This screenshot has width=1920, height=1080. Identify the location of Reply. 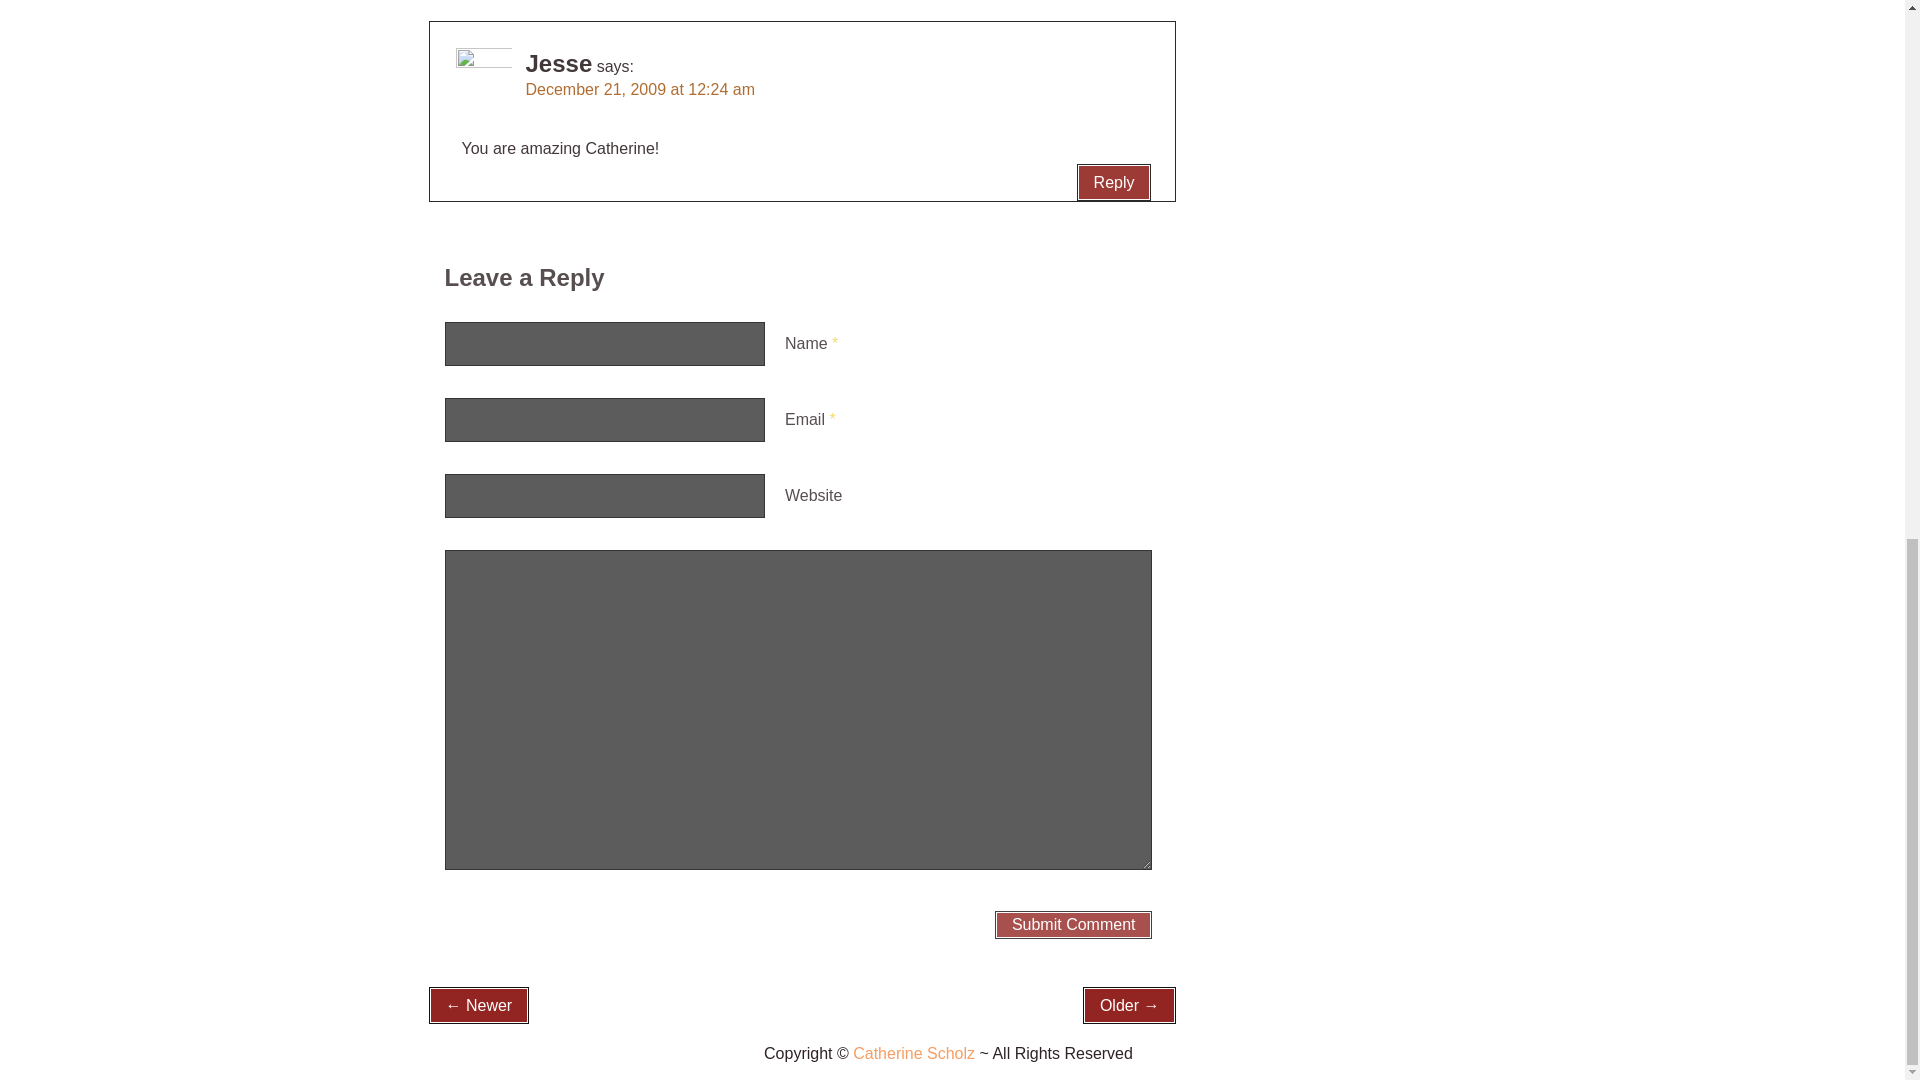
(1114, 182).